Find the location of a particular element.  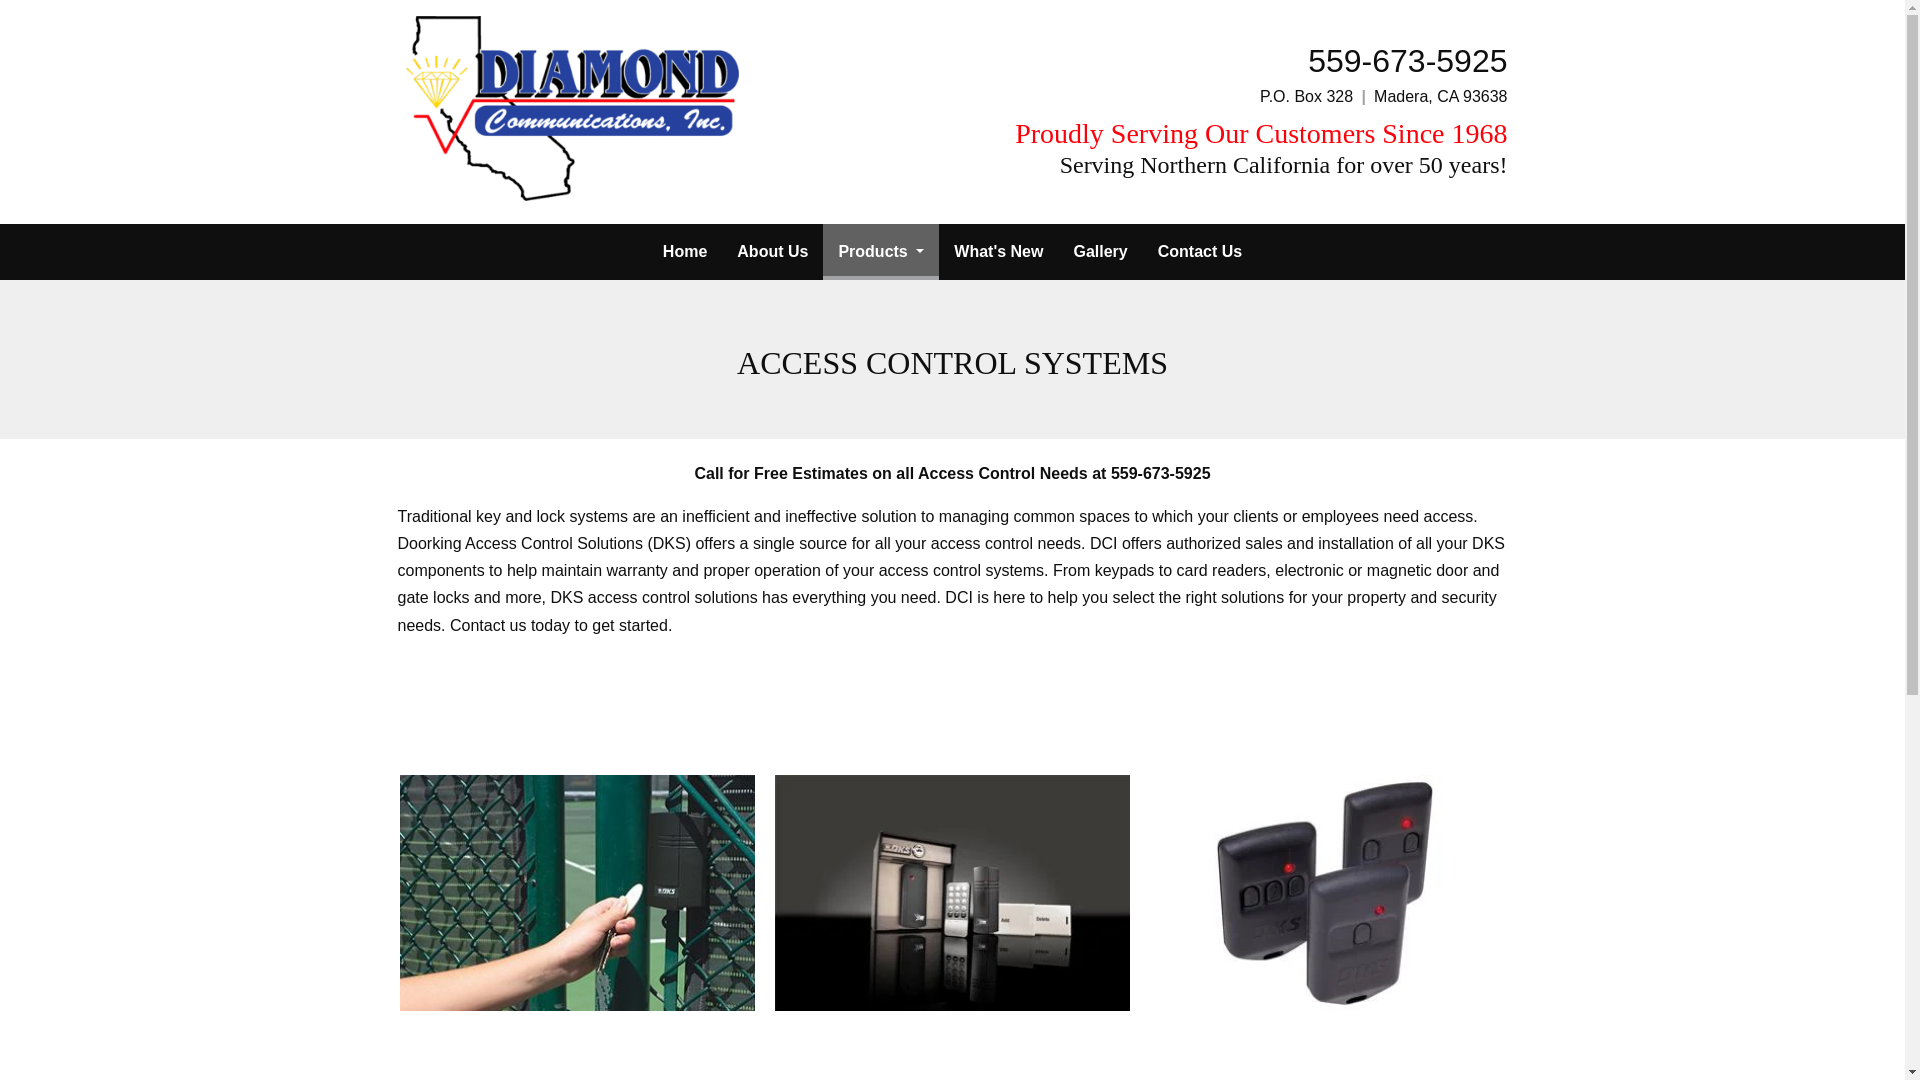

What's New is located at coordinates (998, 251).